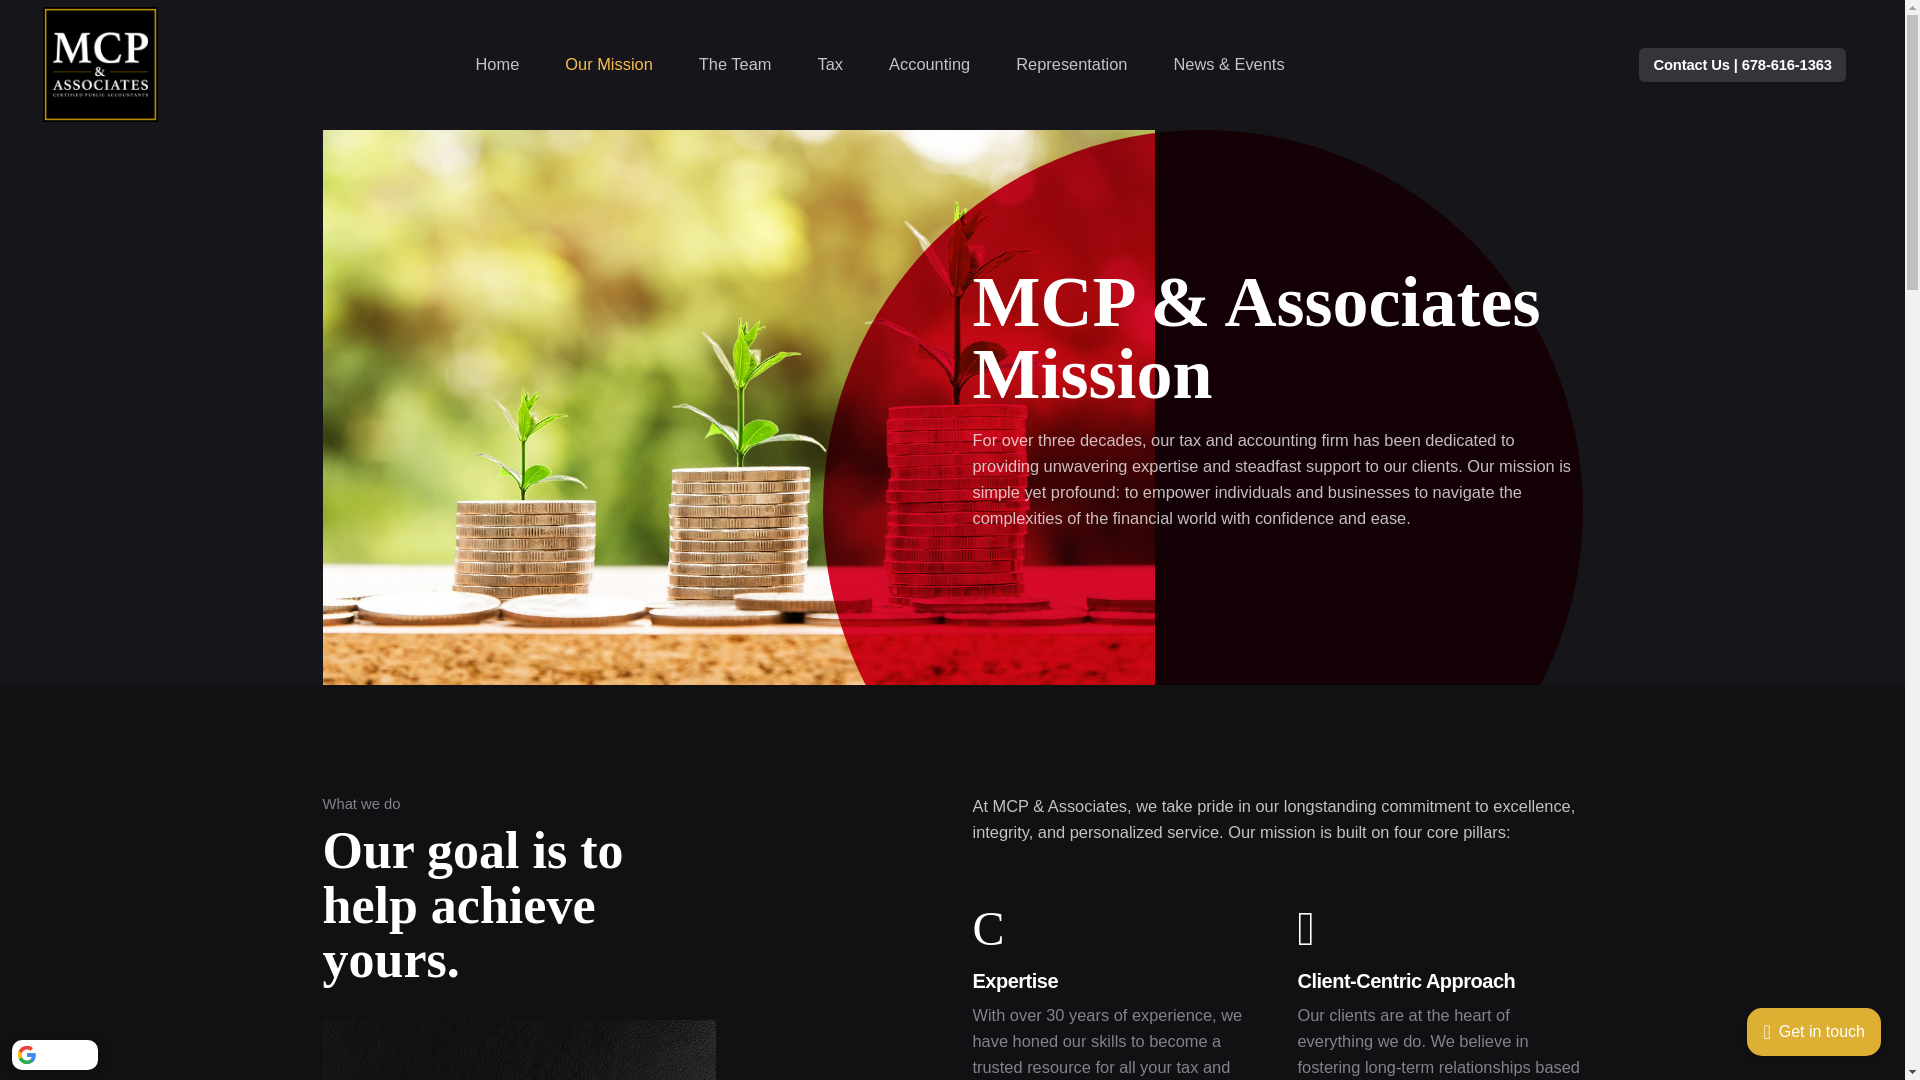  I want to click on Representation, so click(1071, 65).